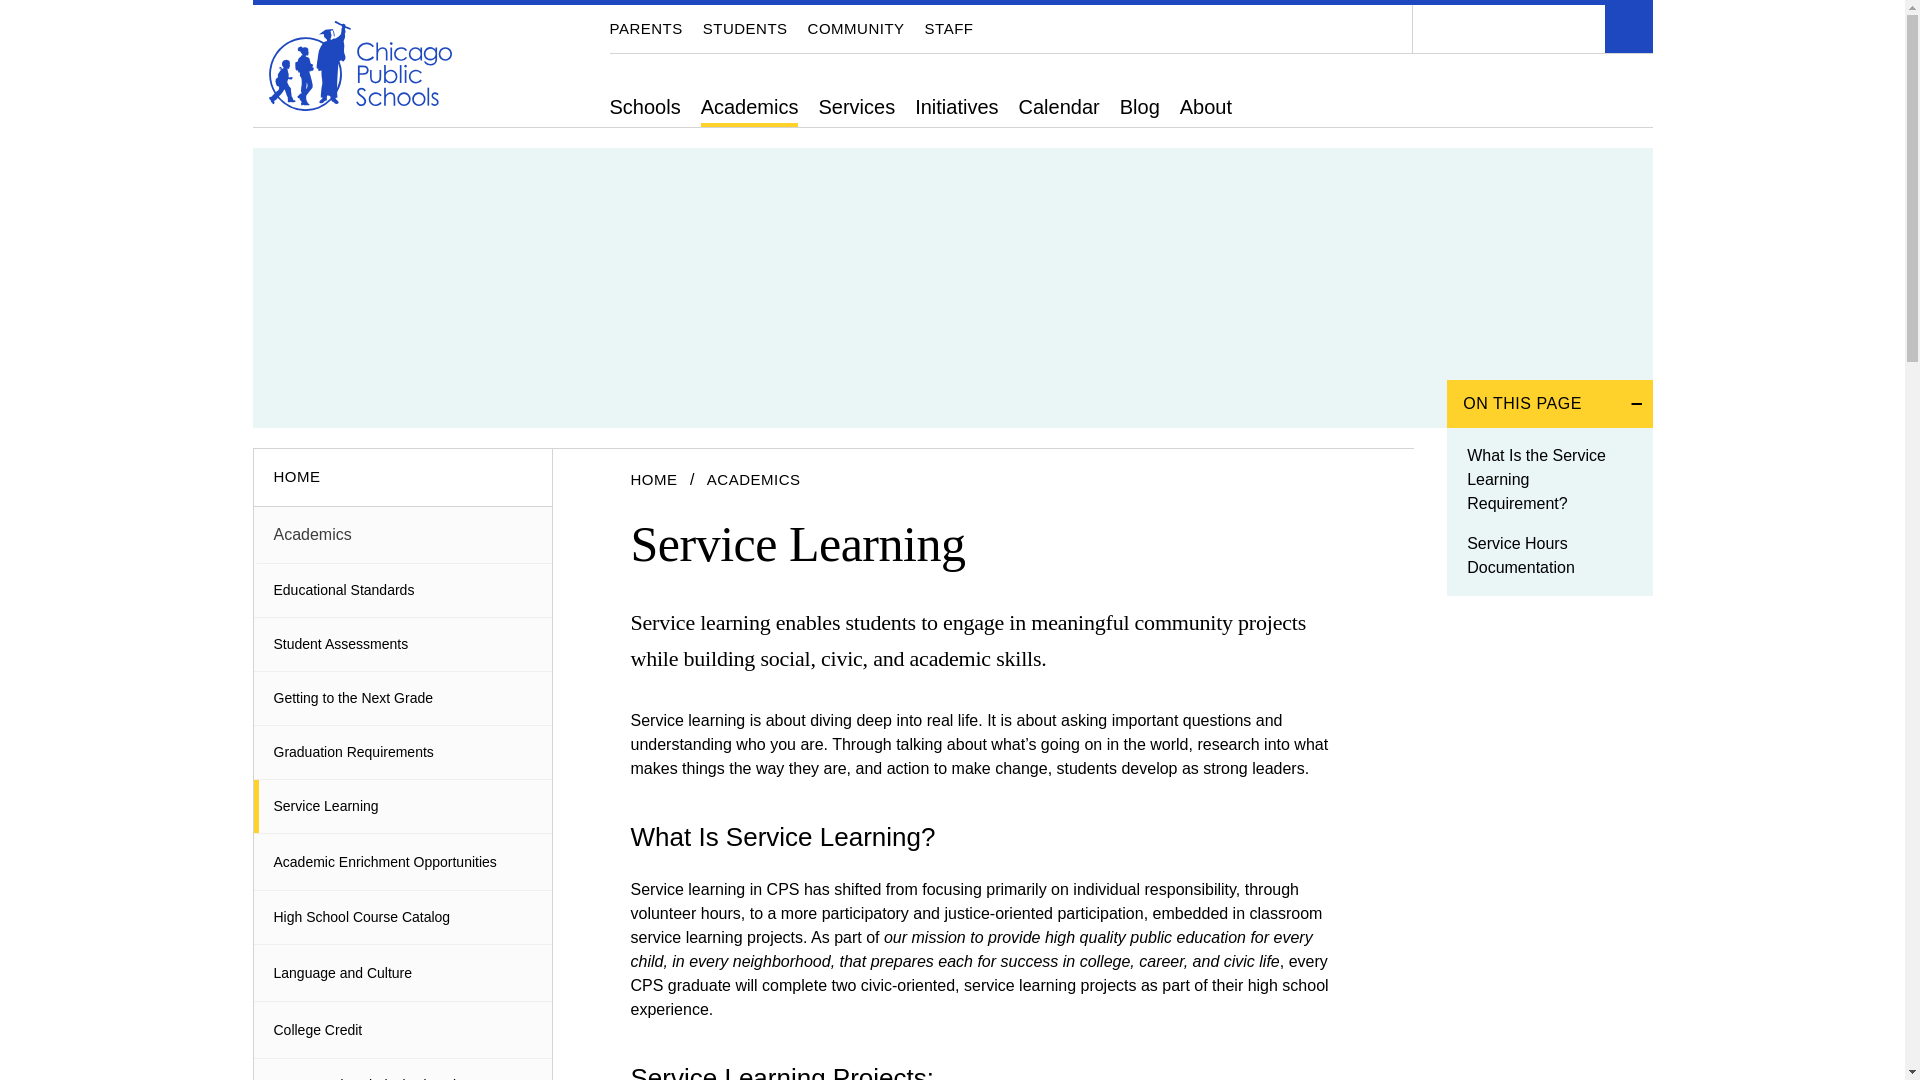 This screenshot has height=1080, width=1920. Describe the element at coordinates (1627, 28) in the screenshot. I see `Toggle Search` at that location.